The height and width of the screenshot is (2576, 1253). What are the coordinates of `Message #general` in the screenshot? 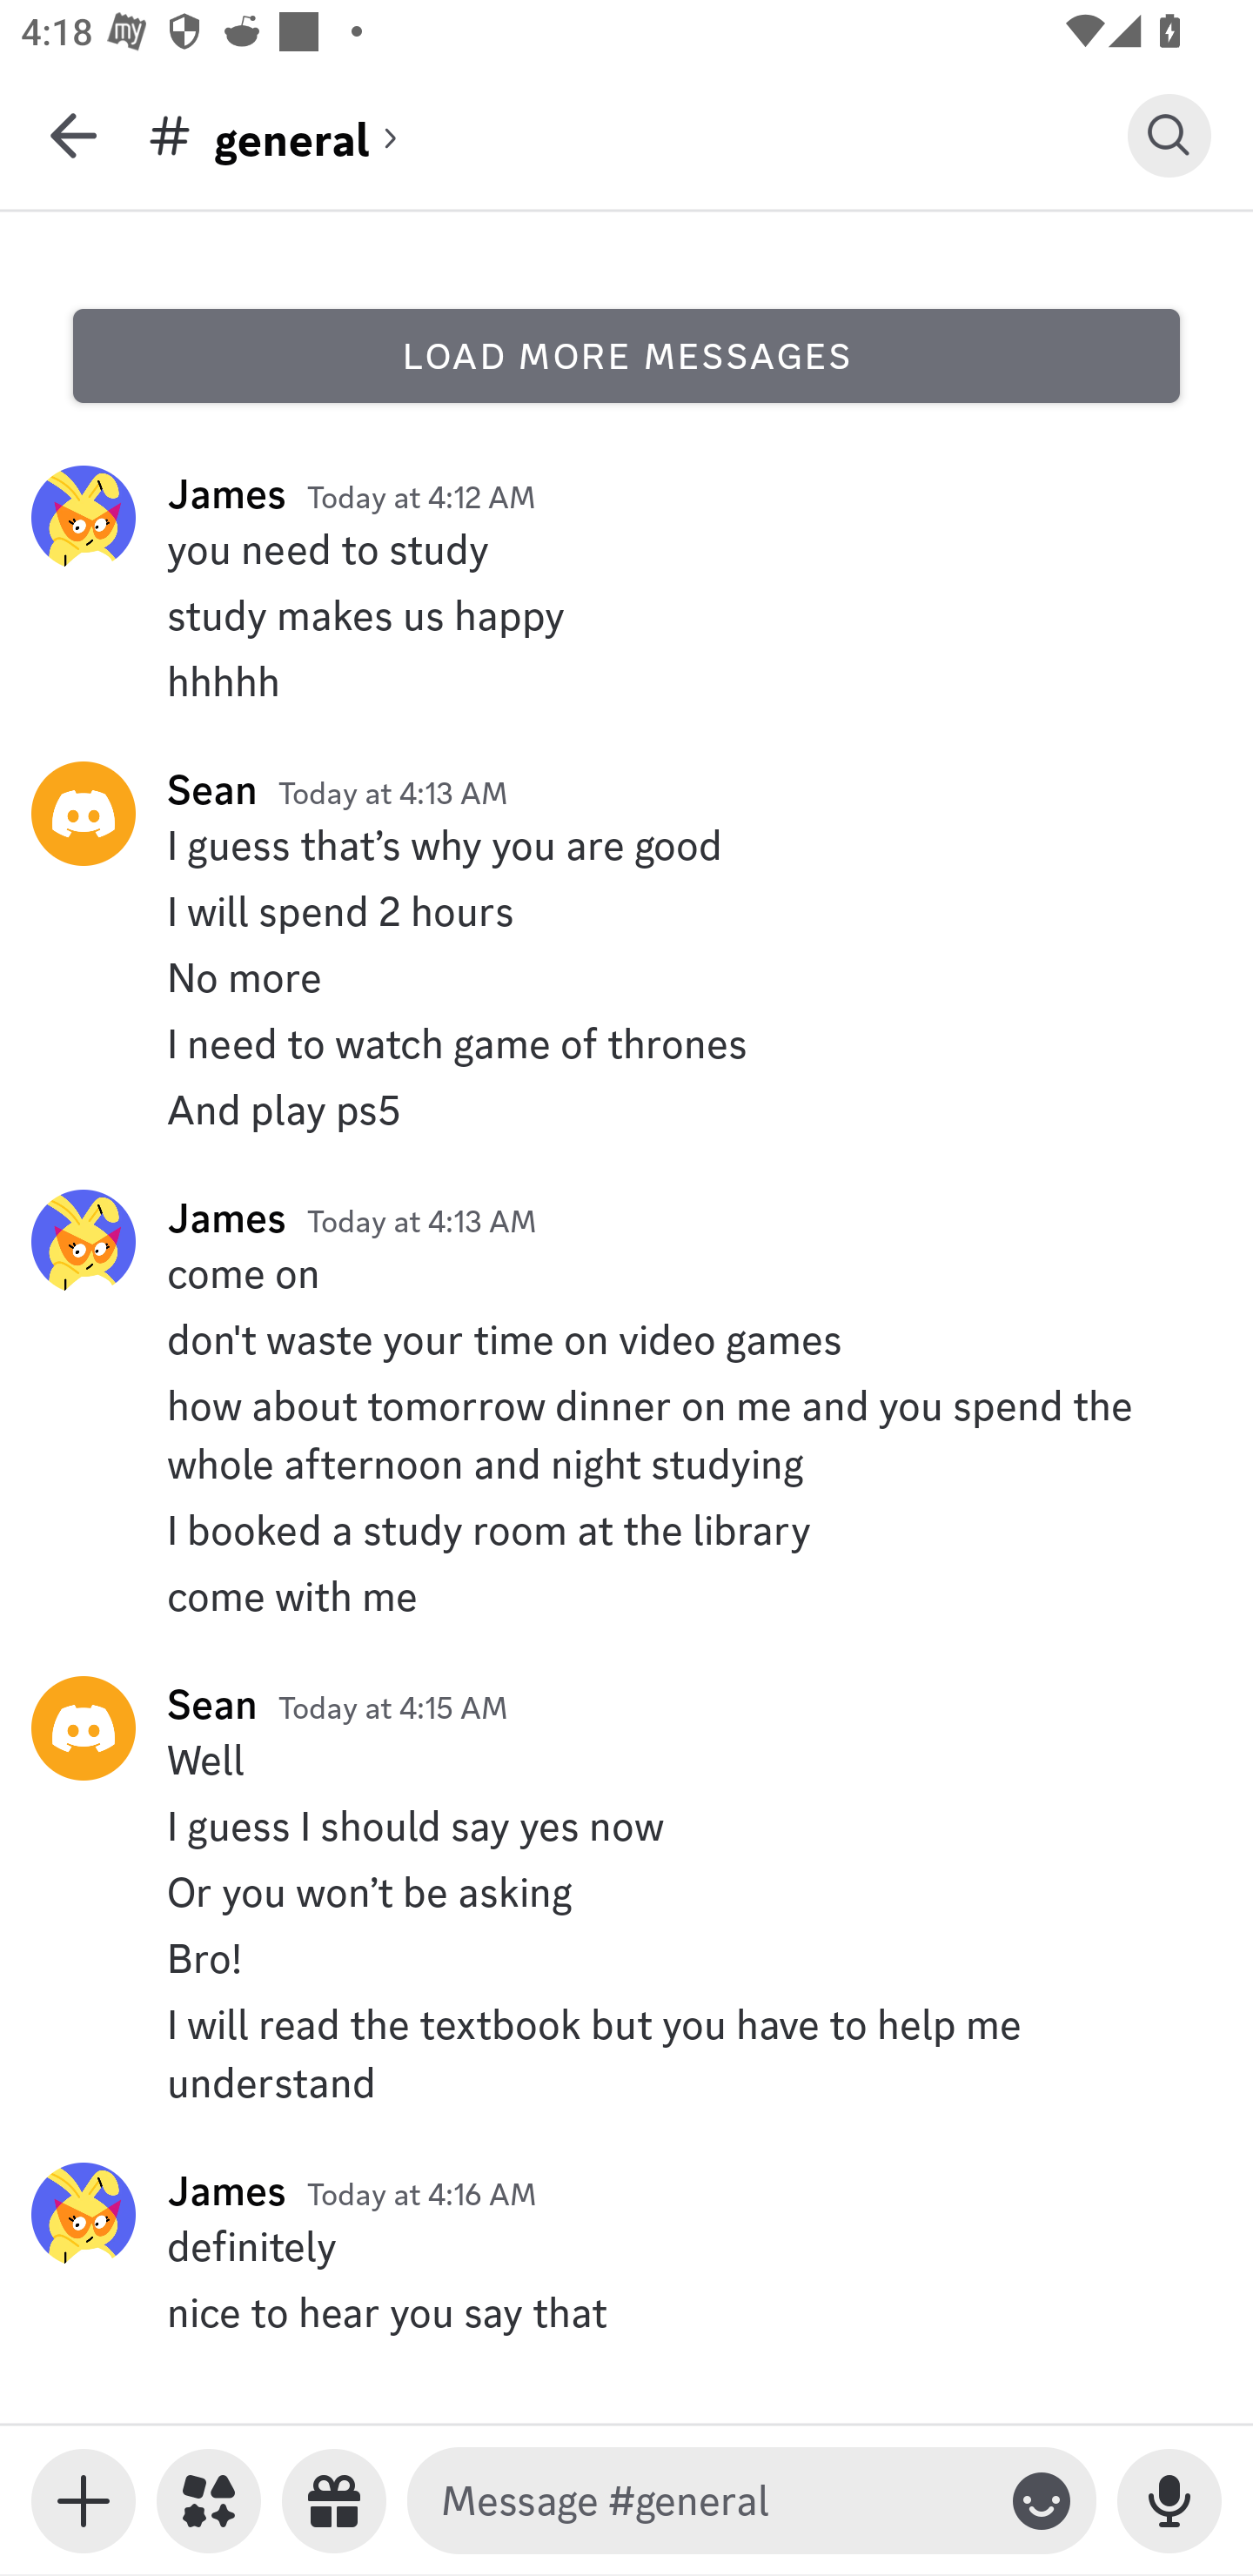 It's located at (713, 2501).